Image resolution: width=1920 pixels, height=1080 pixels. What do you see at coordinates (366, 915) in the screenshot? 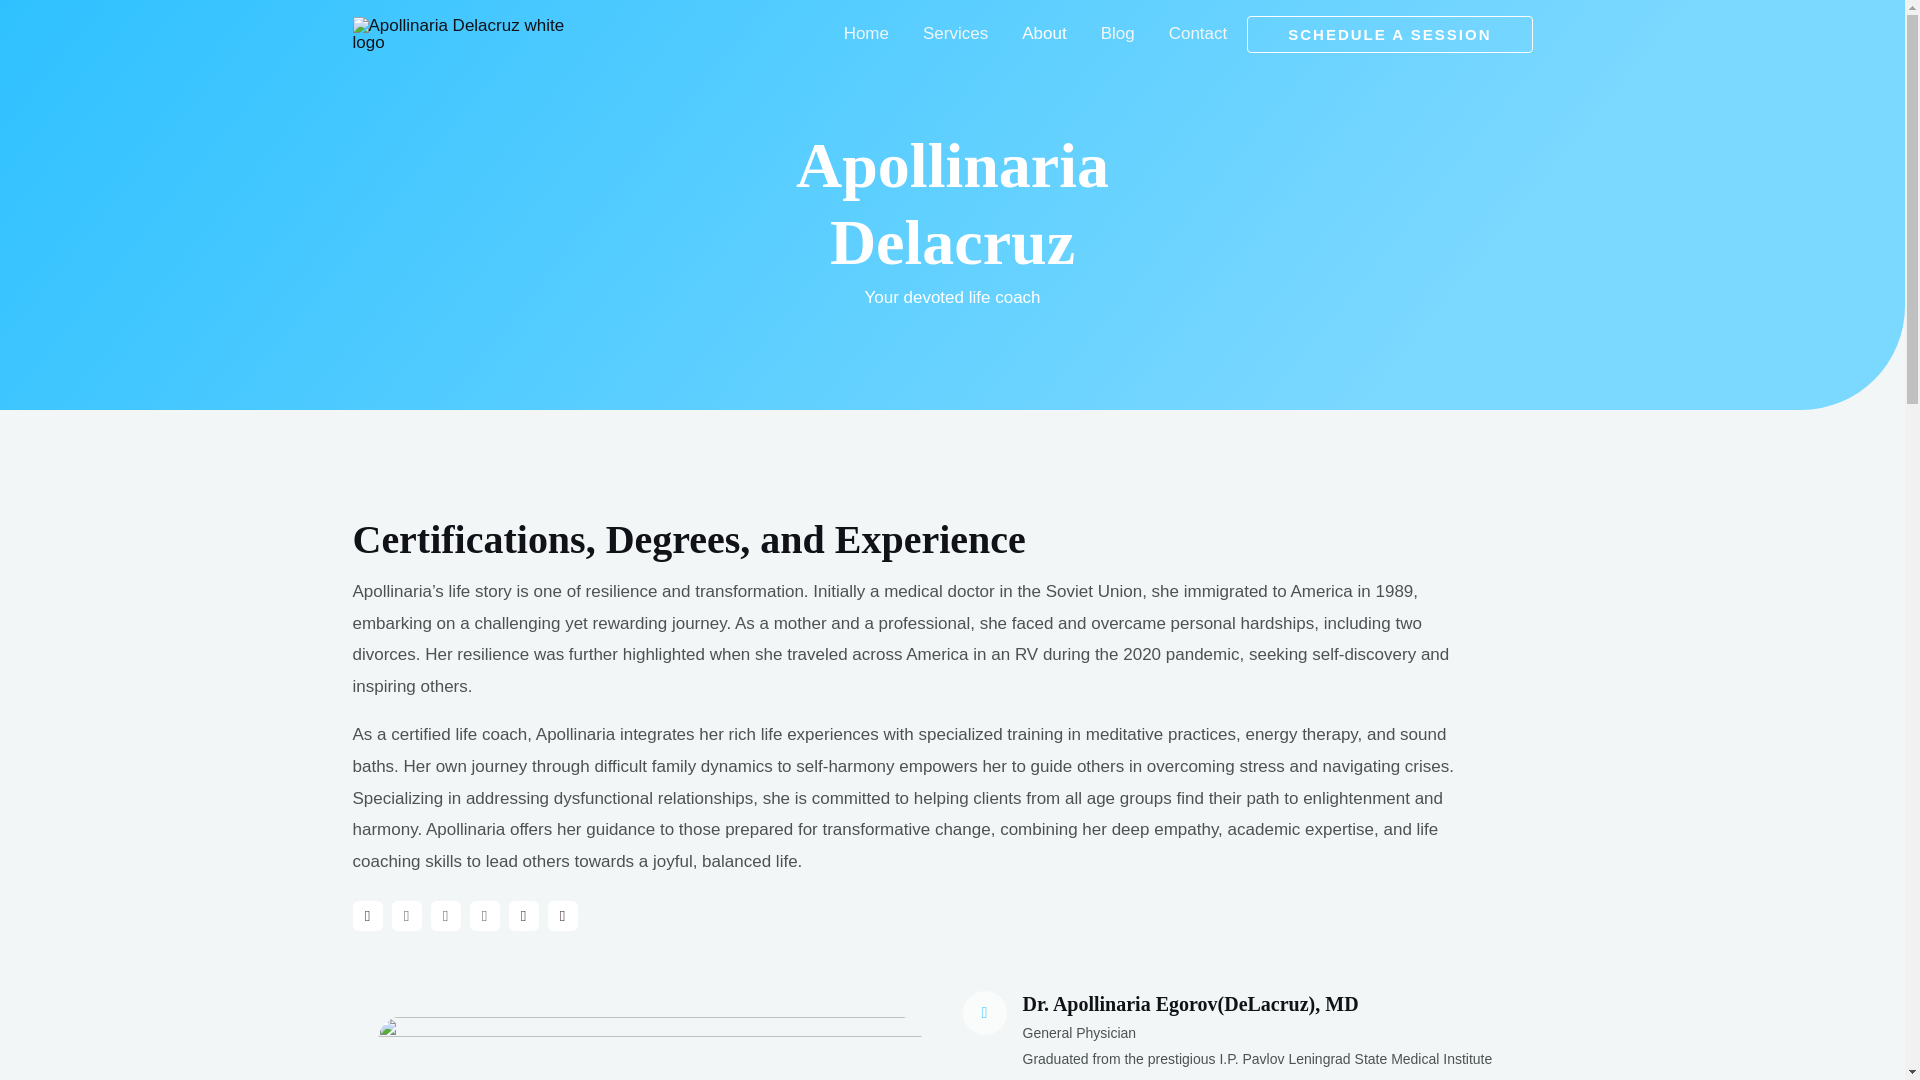
I see `Instagram` at bounding box center [366, 915].